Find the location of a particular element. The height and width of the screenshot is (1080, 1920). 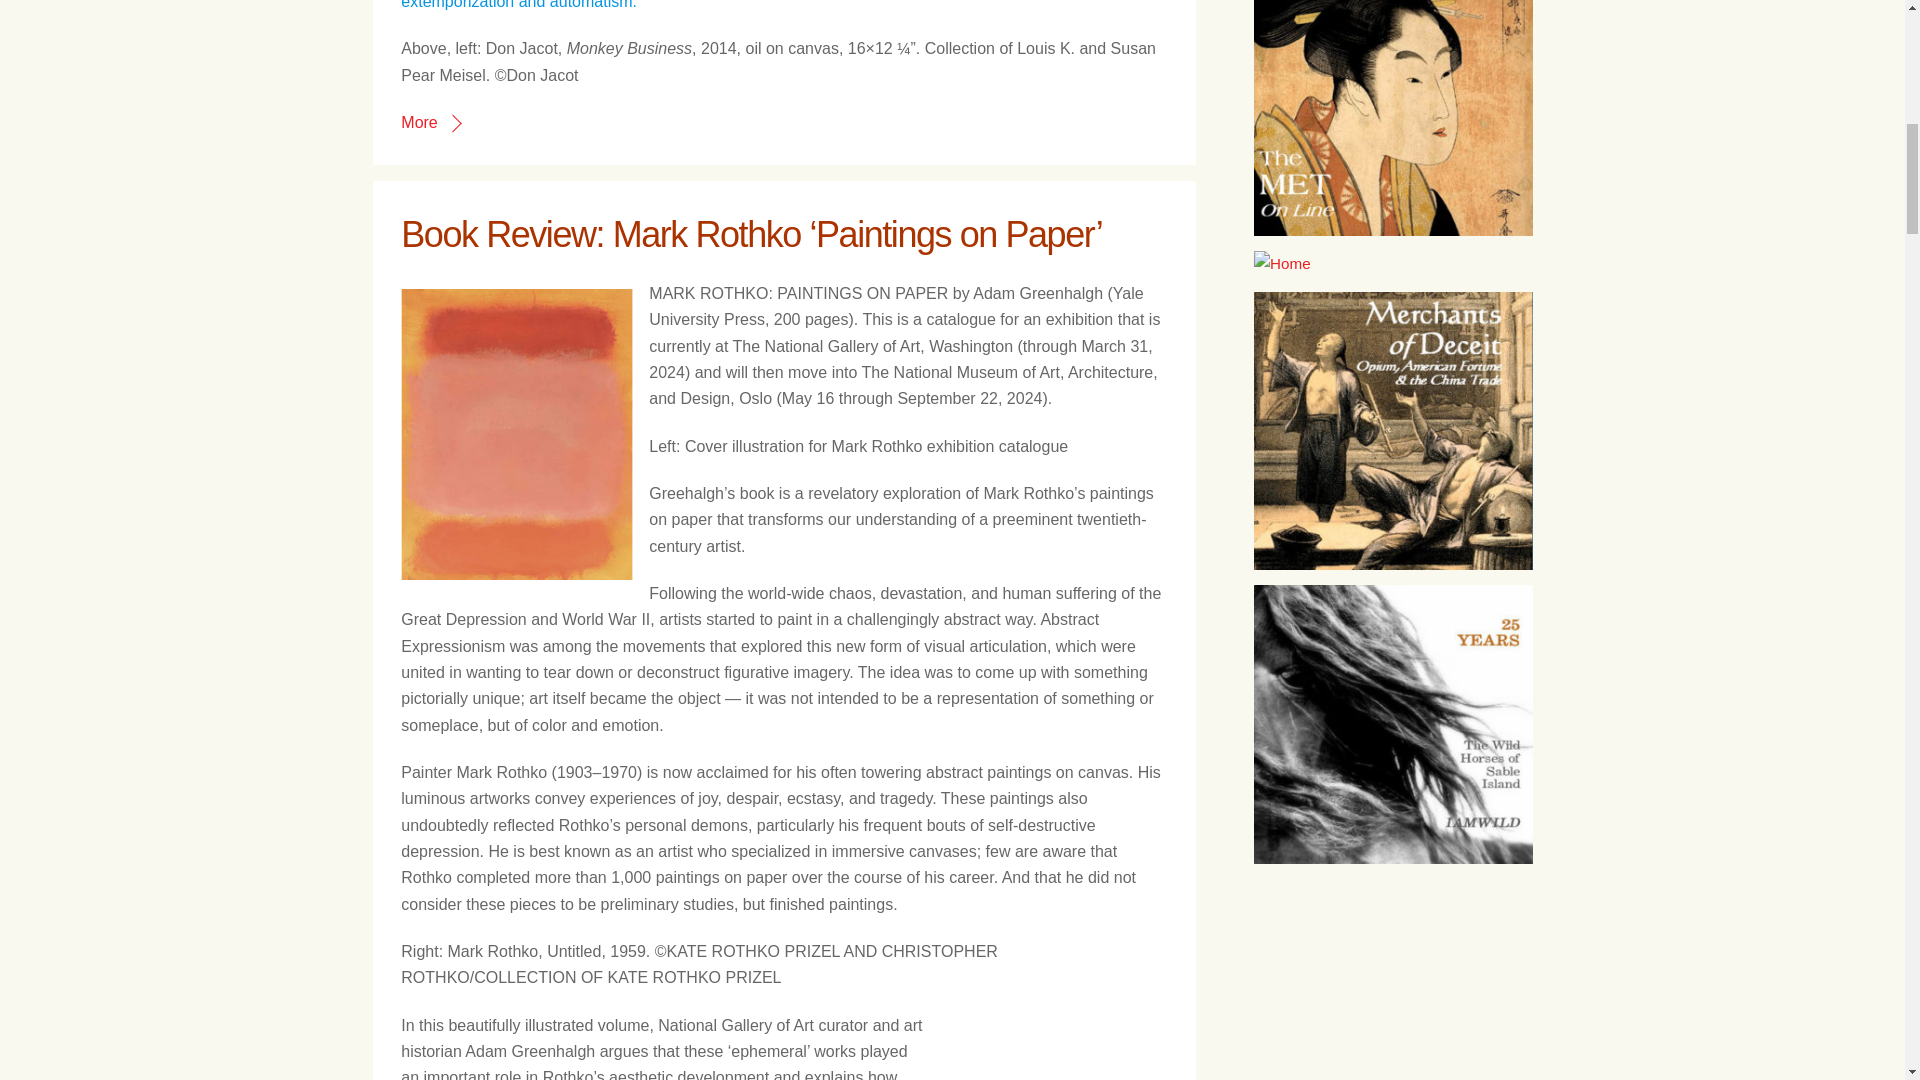

Home is located at coordinates (1392, 118).